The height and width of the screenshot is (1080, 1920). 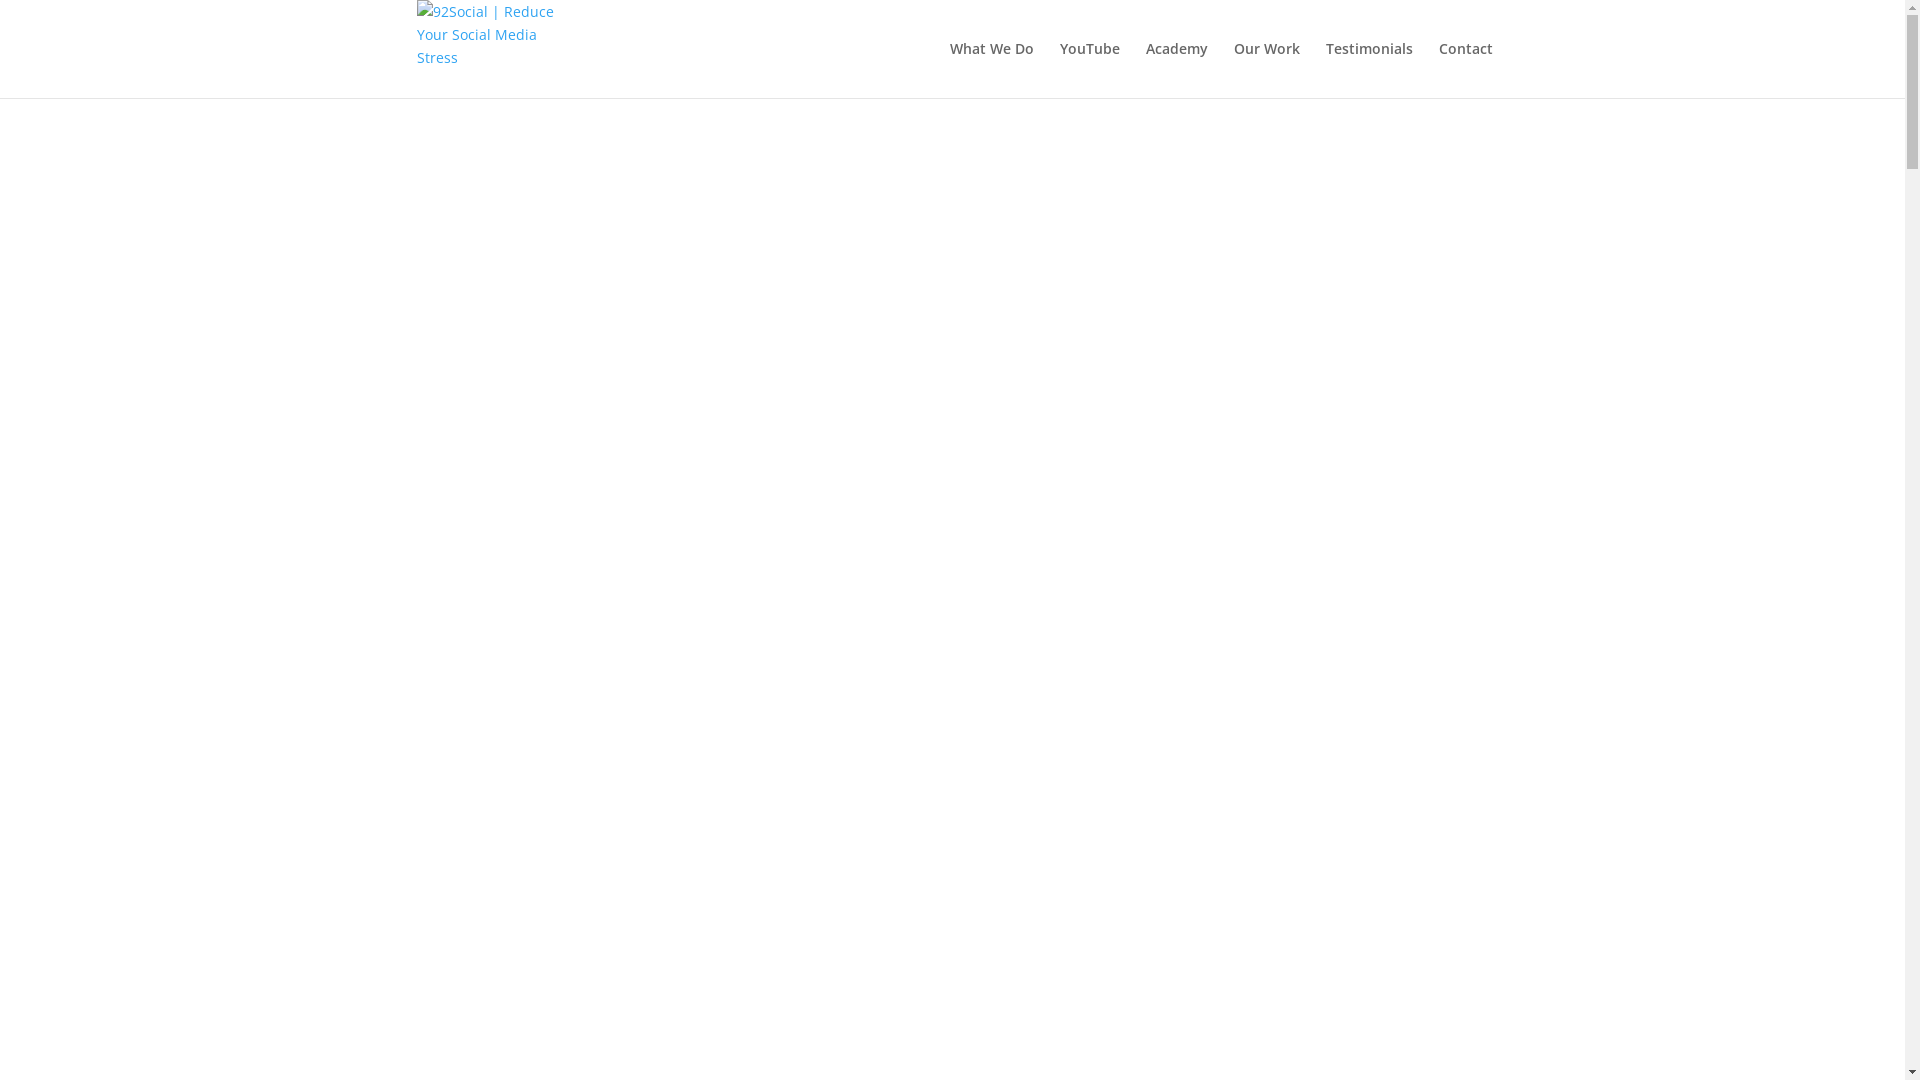 I want to click on Academy, so click(x=1177, y=70).